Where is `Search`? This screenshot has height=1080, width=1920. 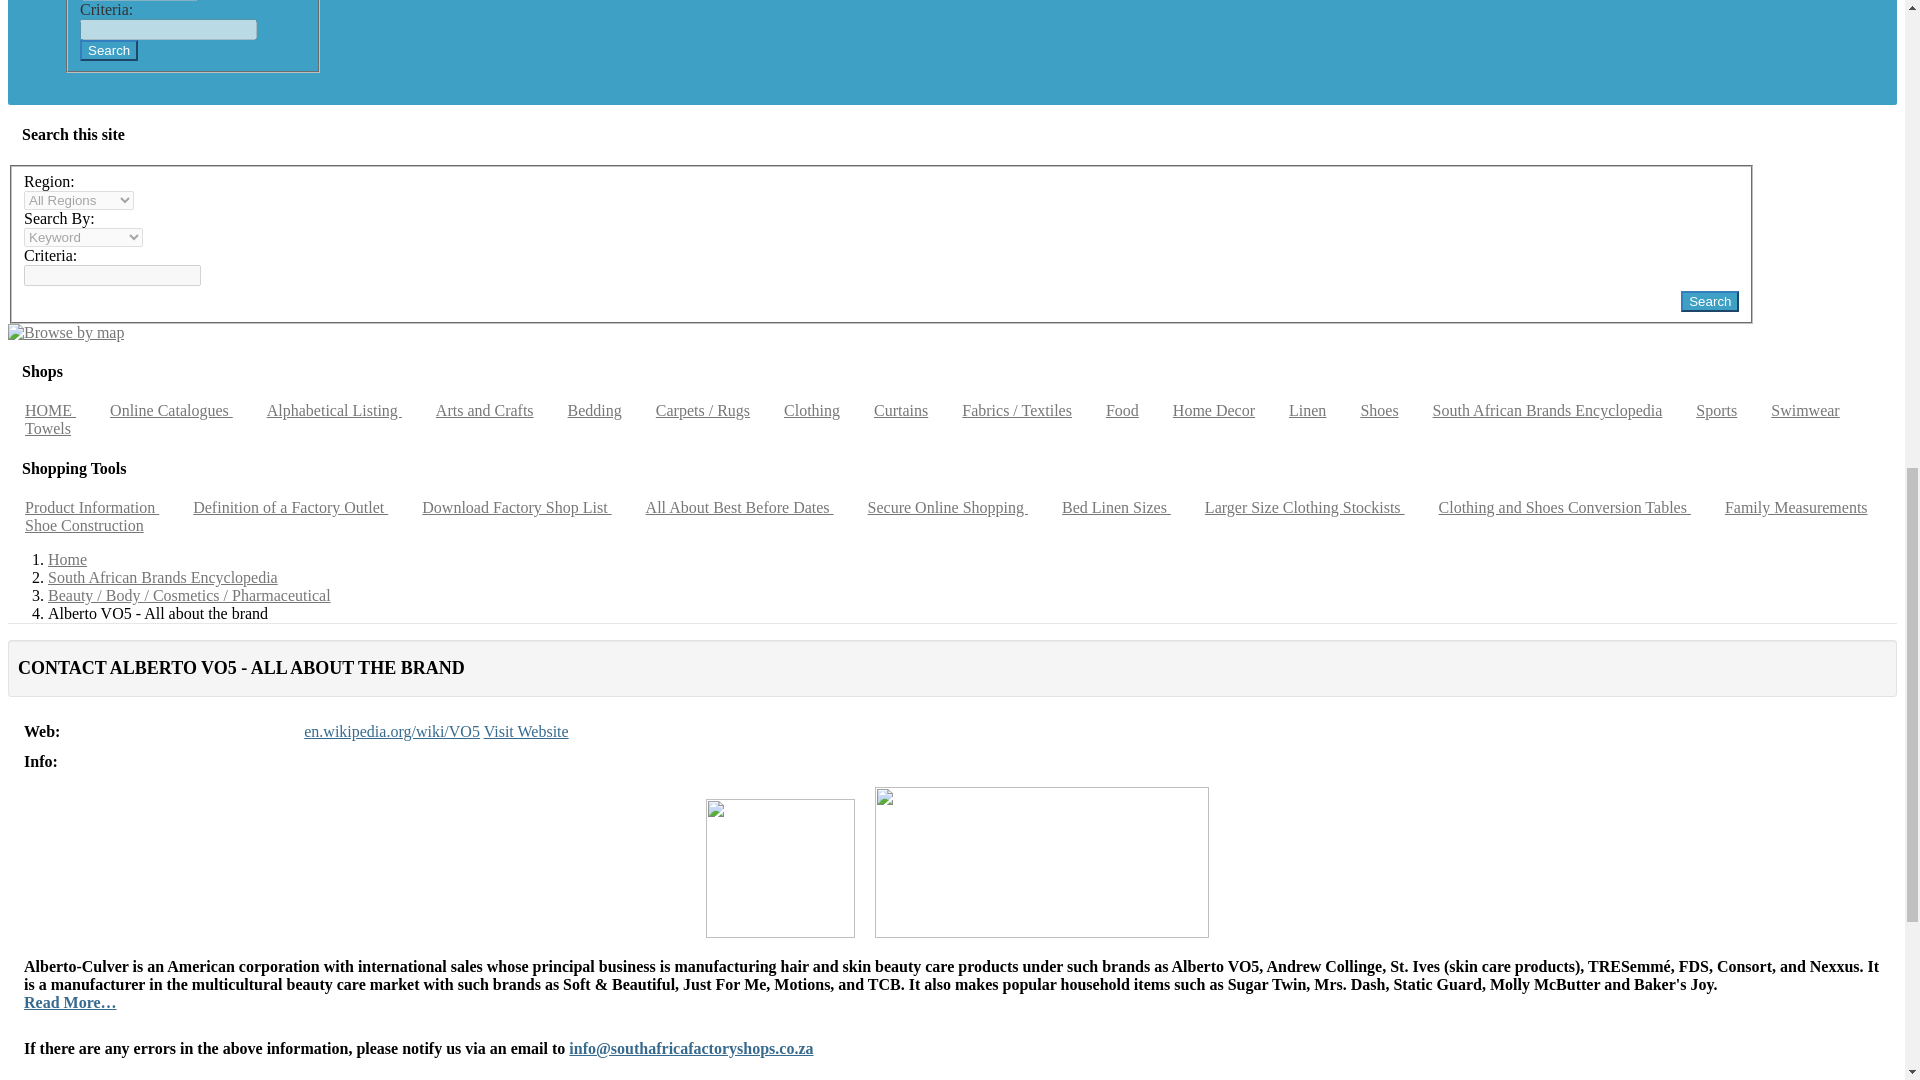
Search is located at coordinates (1710, 301).